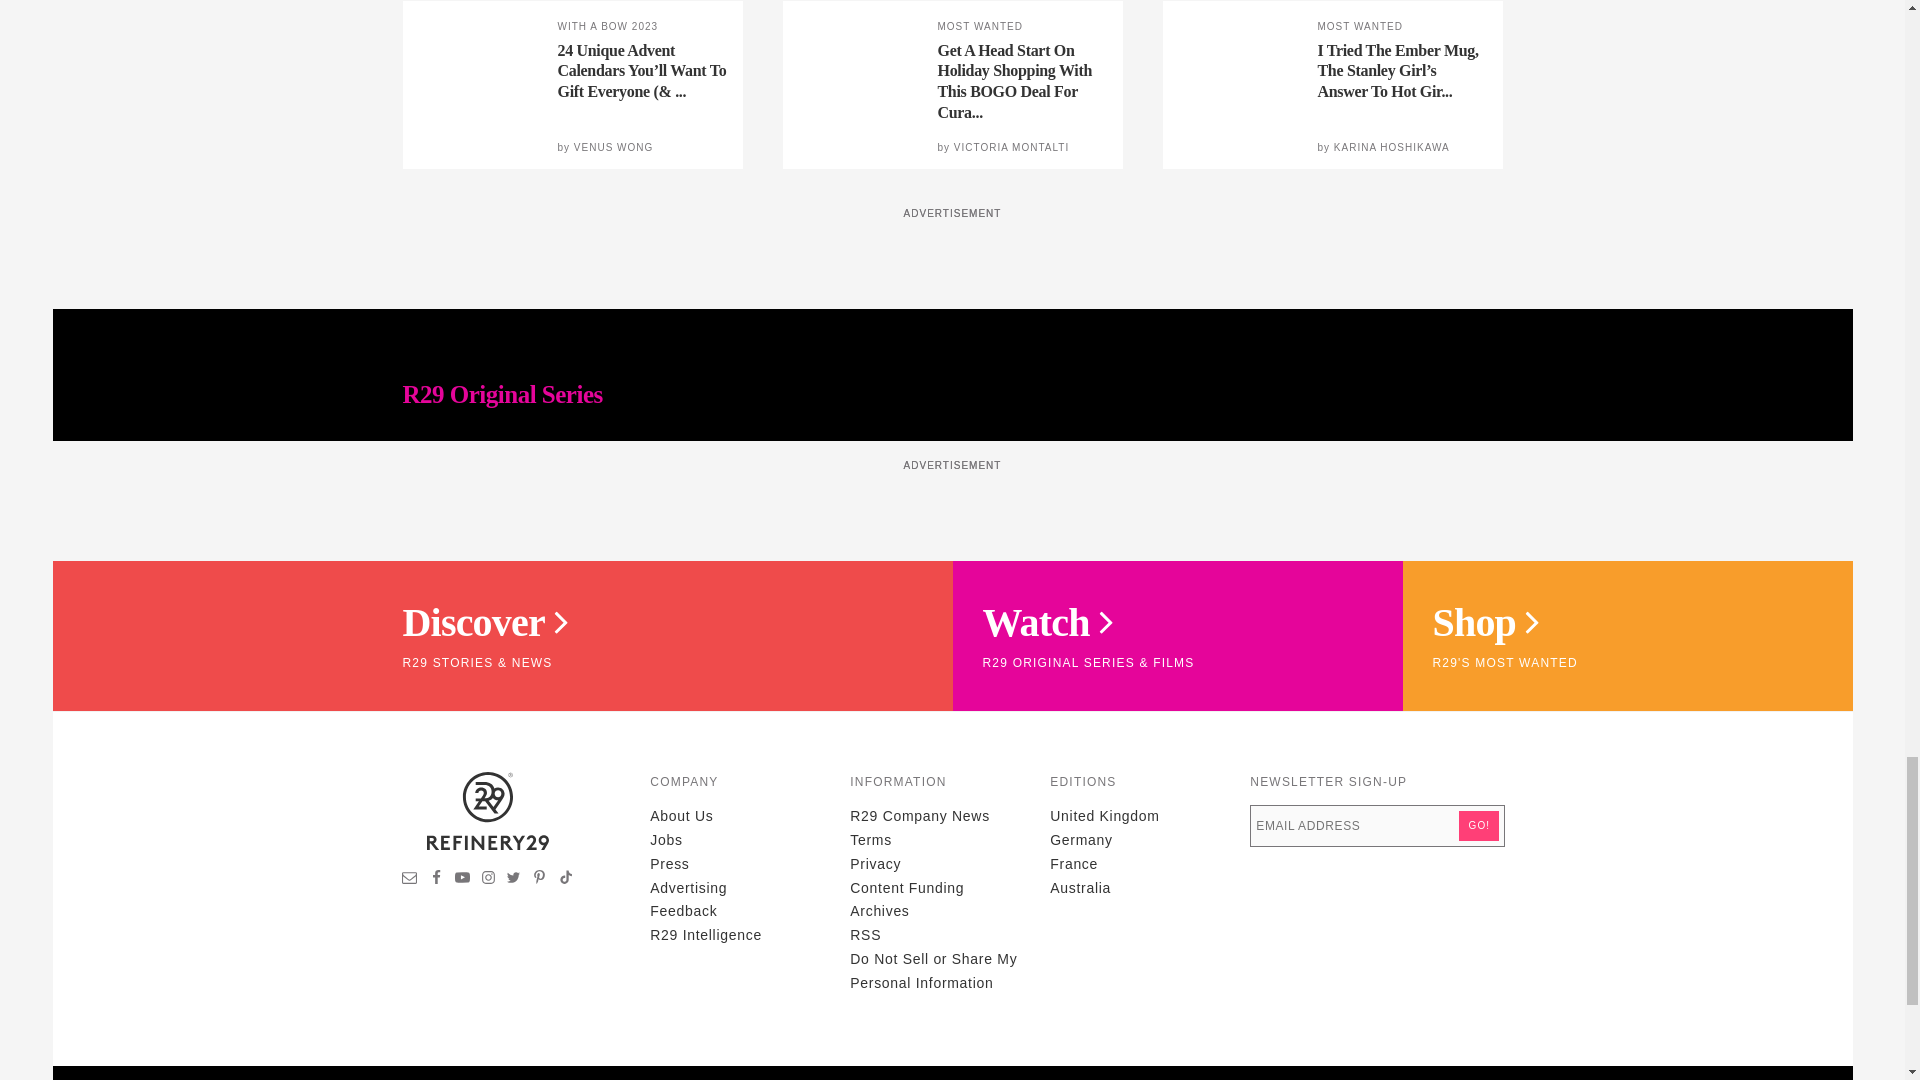 This screenshot has height=1080, width=1920. What do you see at coordinates (410, 879) in the screenshot?
I see `Sign up for newsletters` at bounding box center [410, 879].